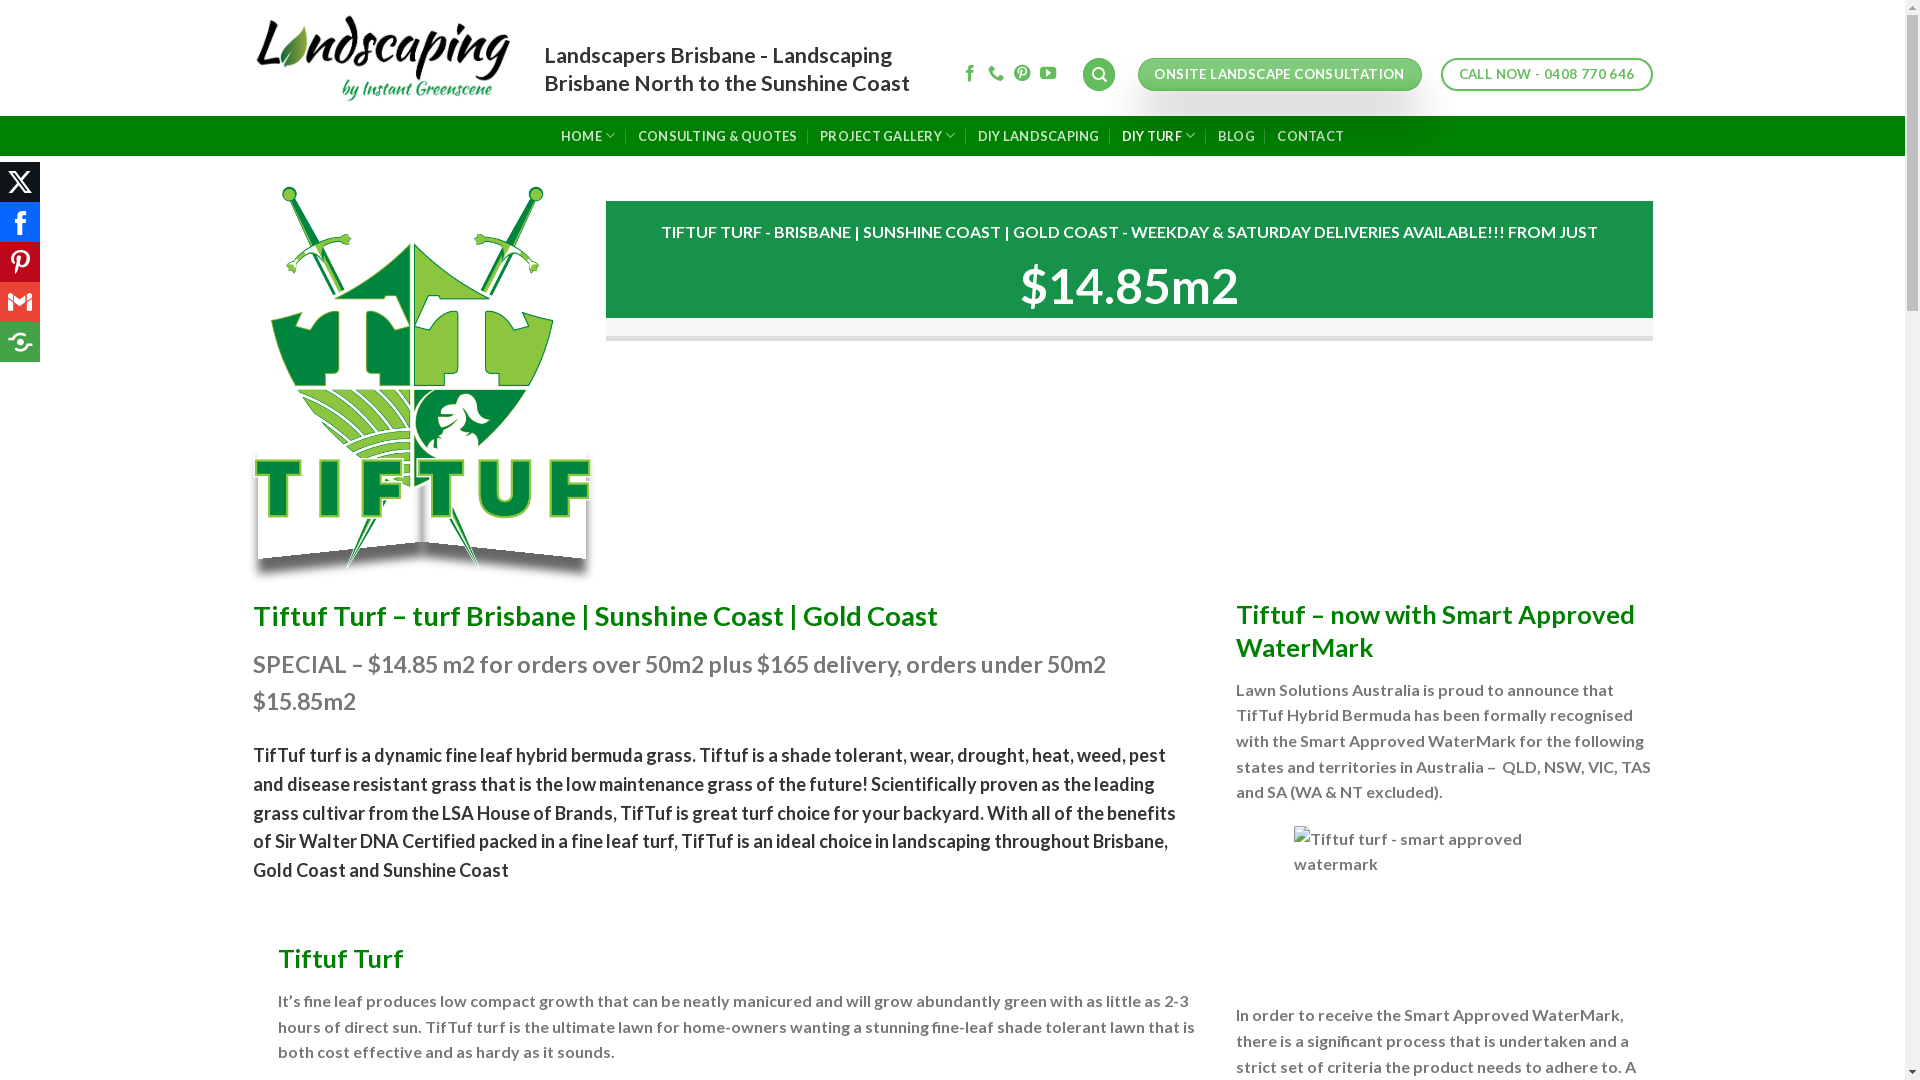 Image resolution: width=1920 pixels, height=1080 pixels. I want to click on Follow on Pinterest, so click(1022, 74).